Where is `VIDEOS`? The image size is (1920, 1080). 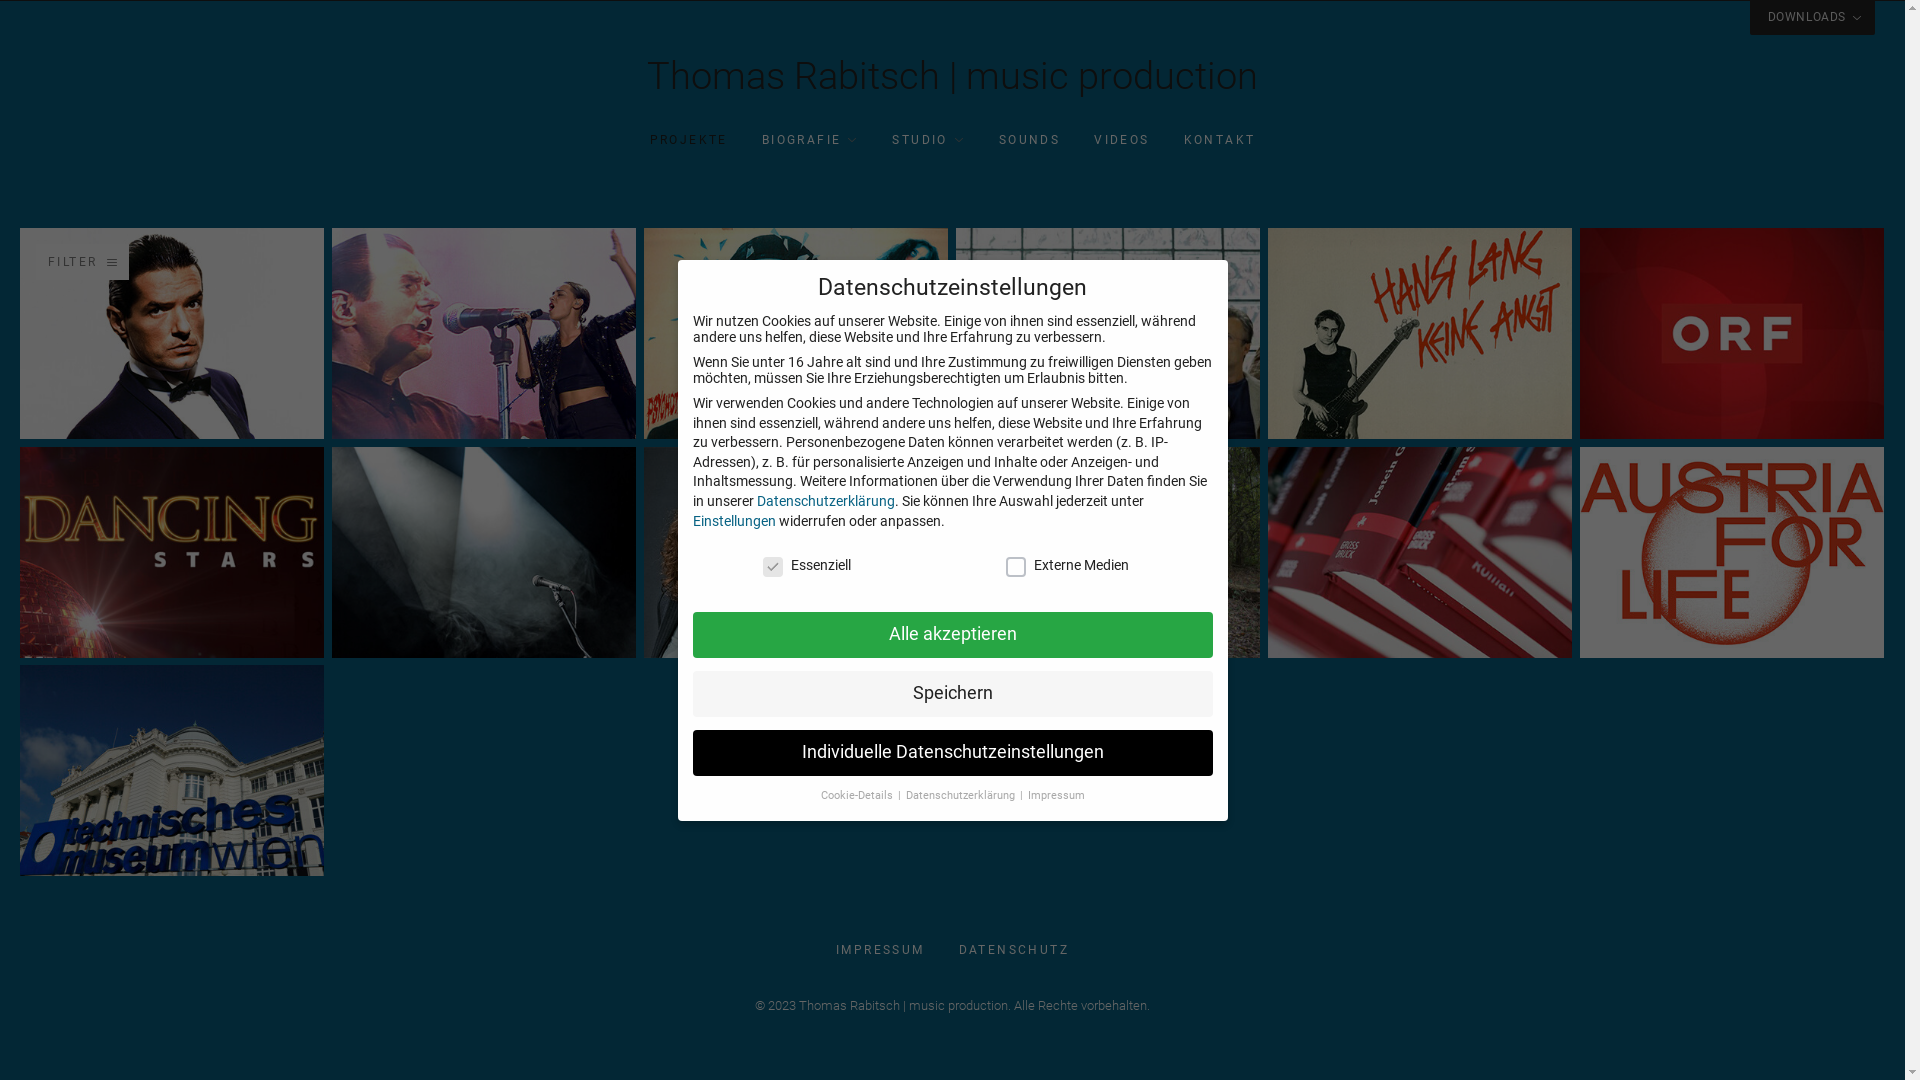
VIDEOS is located at coordinates (1122, 140).